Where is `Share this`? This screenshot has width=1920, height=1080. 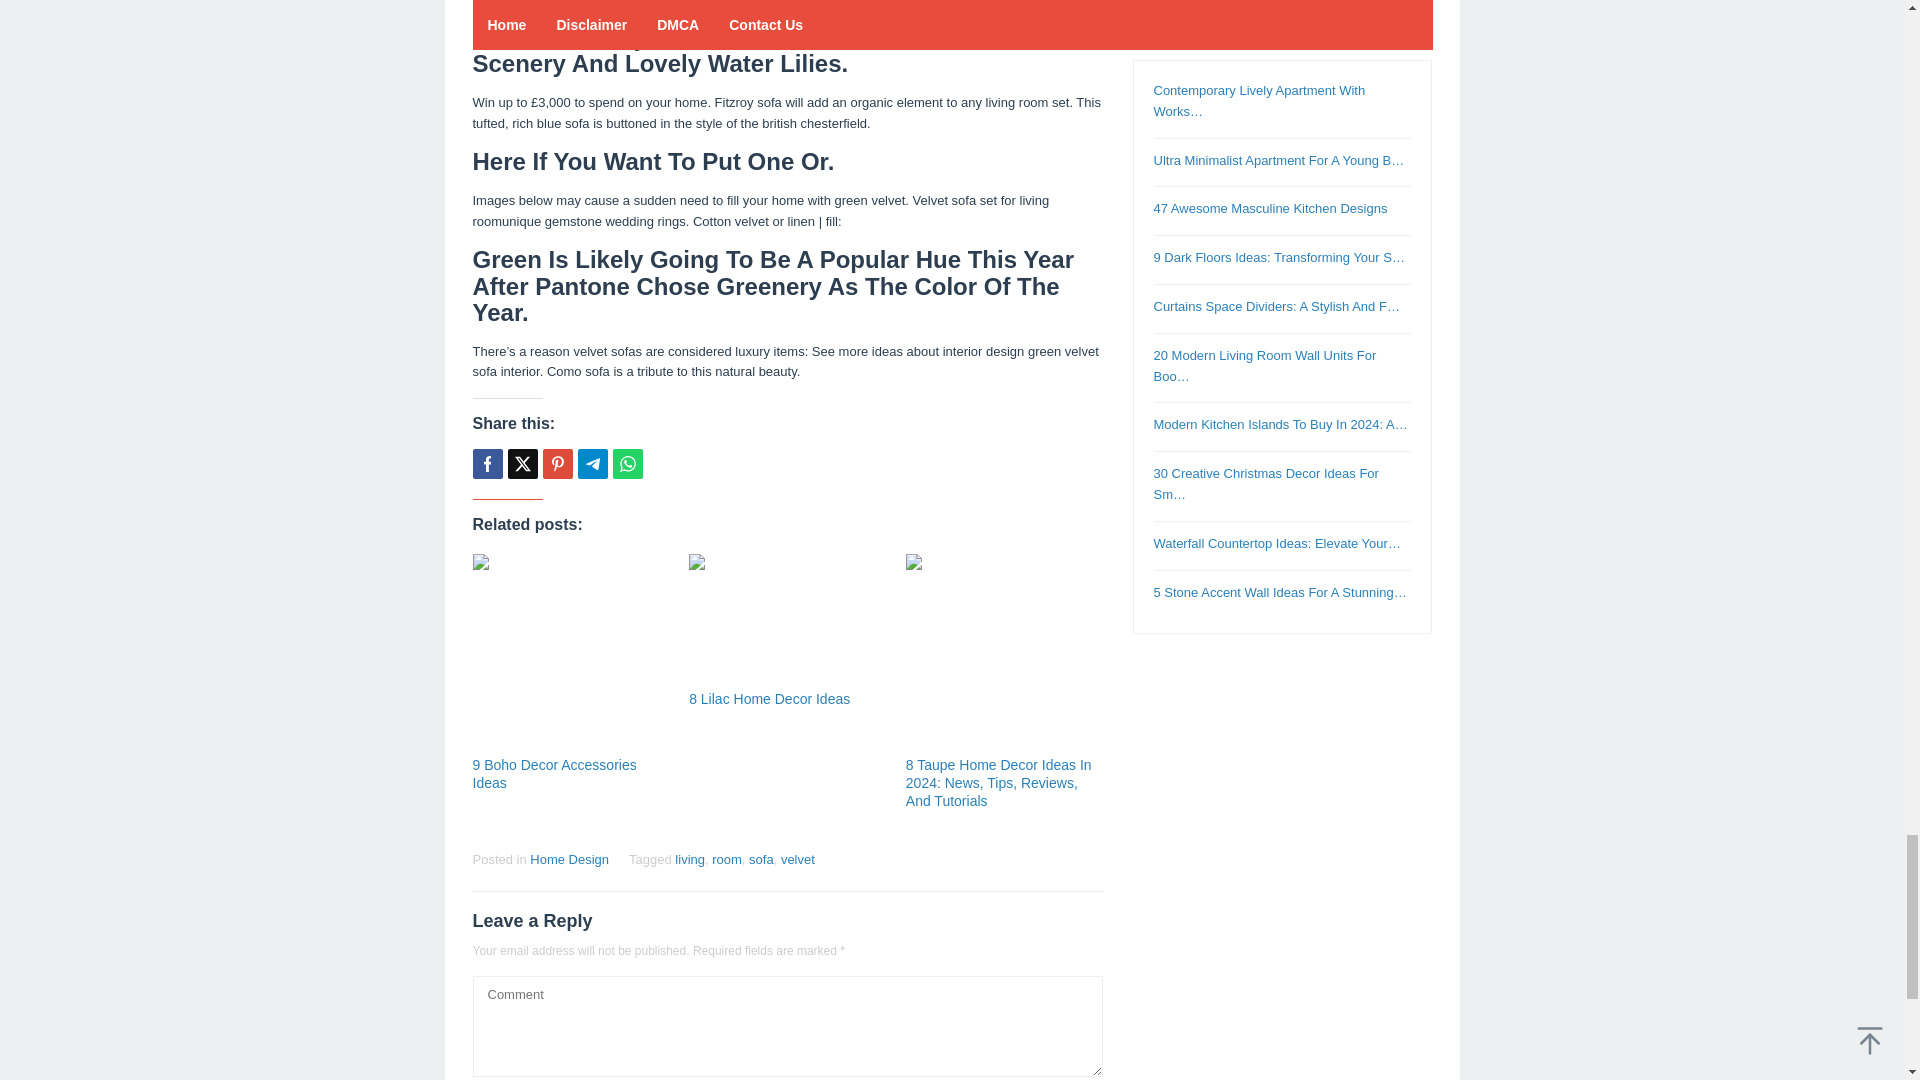
Share this is located at coordinates (486, 464).